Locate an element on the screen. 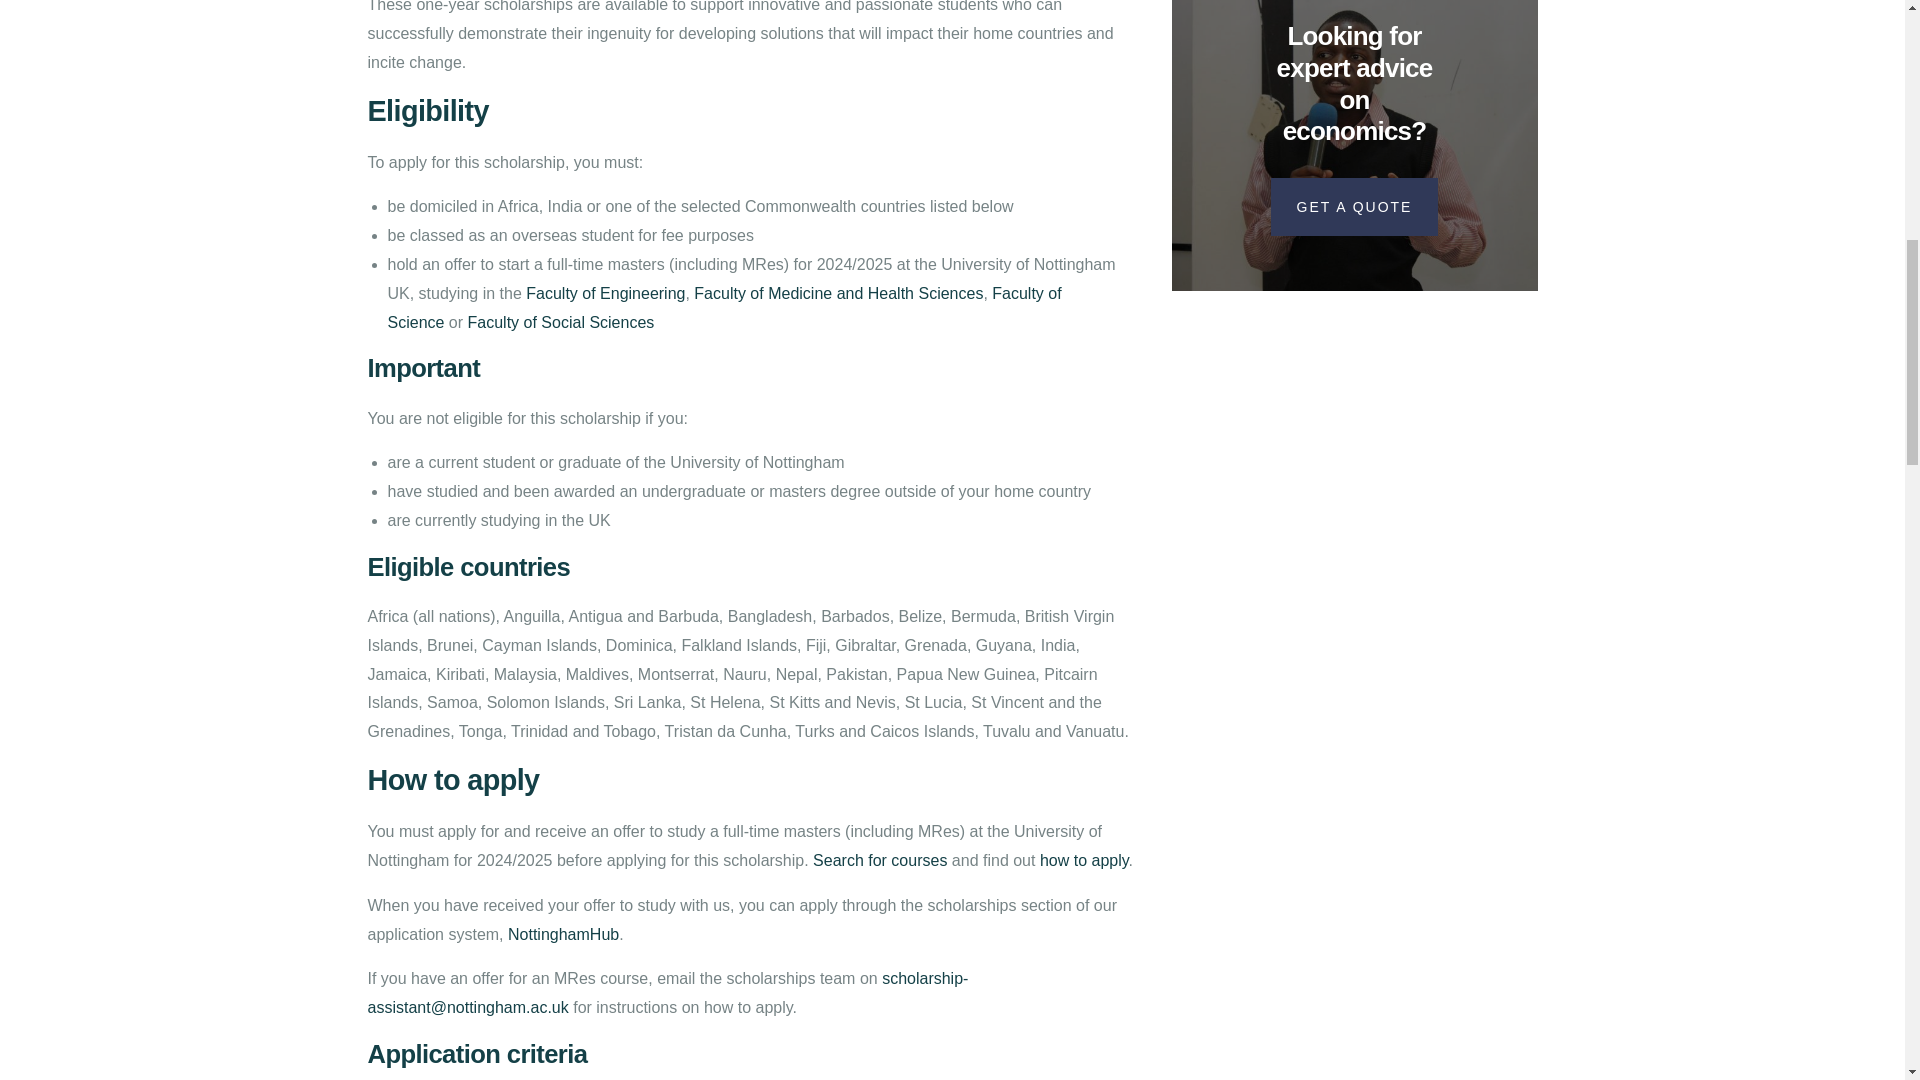  Faculty of Science is located at coordinates (724, 308).